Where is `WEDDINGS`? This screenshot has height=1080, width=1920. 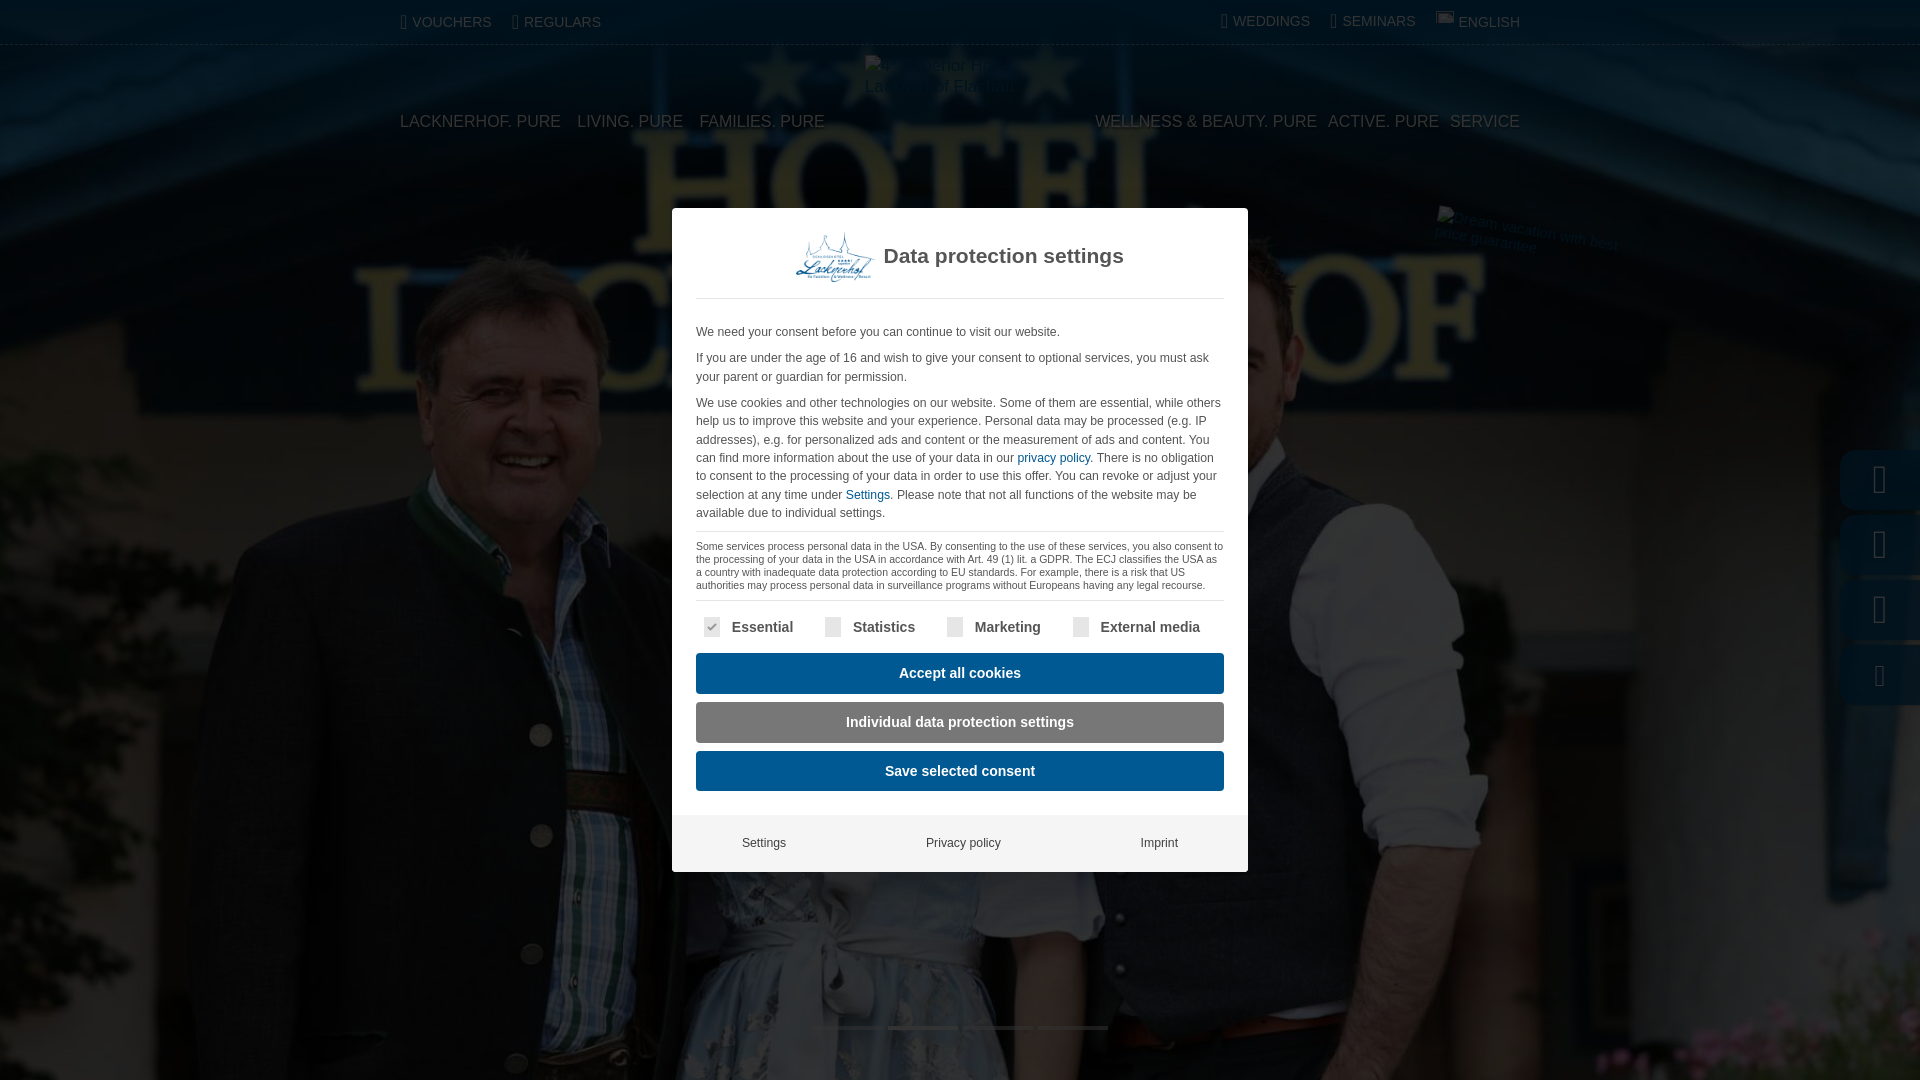 WEDDINGS is located at coordinates (1265, 20).